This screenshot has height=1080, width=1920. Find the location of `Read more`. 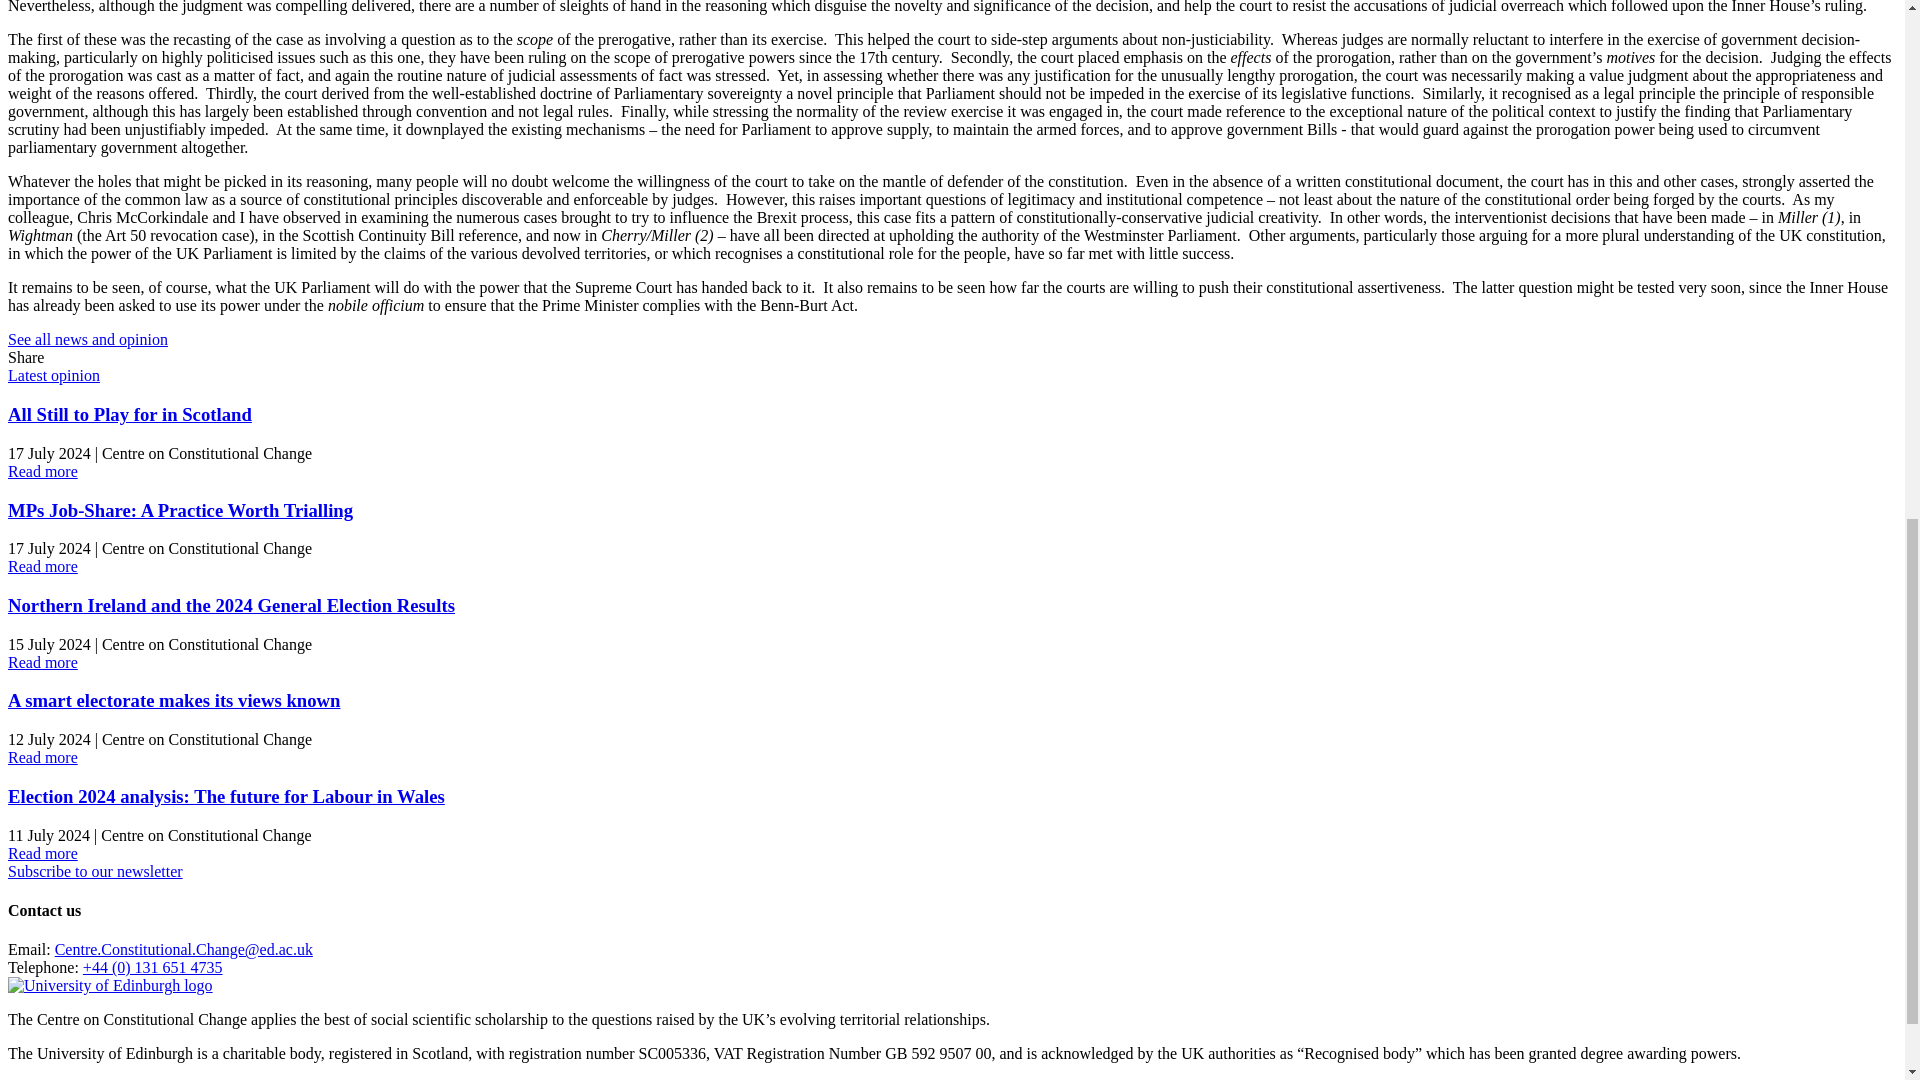

Read more is located at coordinates (42, 566).